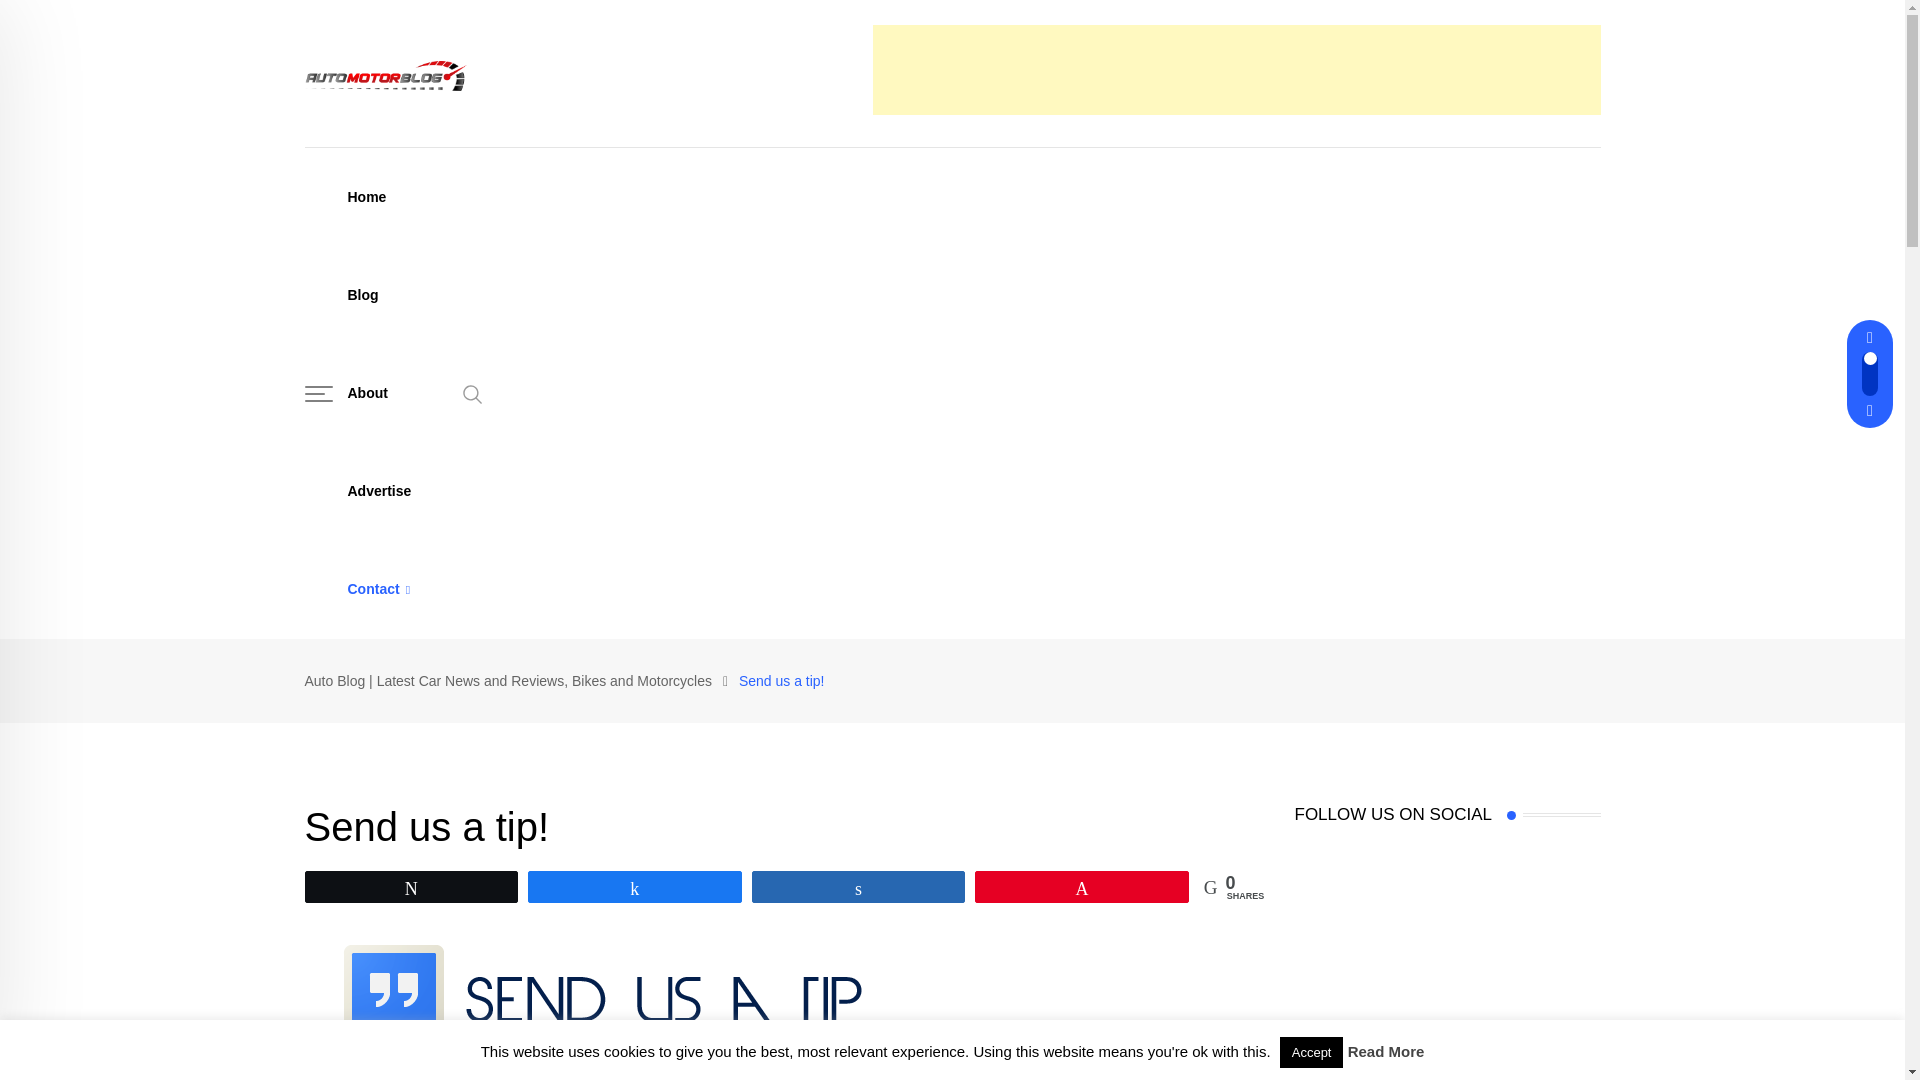 The image size is (1920, 1080). What do you see at coordinates (1355, 727) in the screenshot?
I see `Sign Up Now` at bounding box center [1355, 727].